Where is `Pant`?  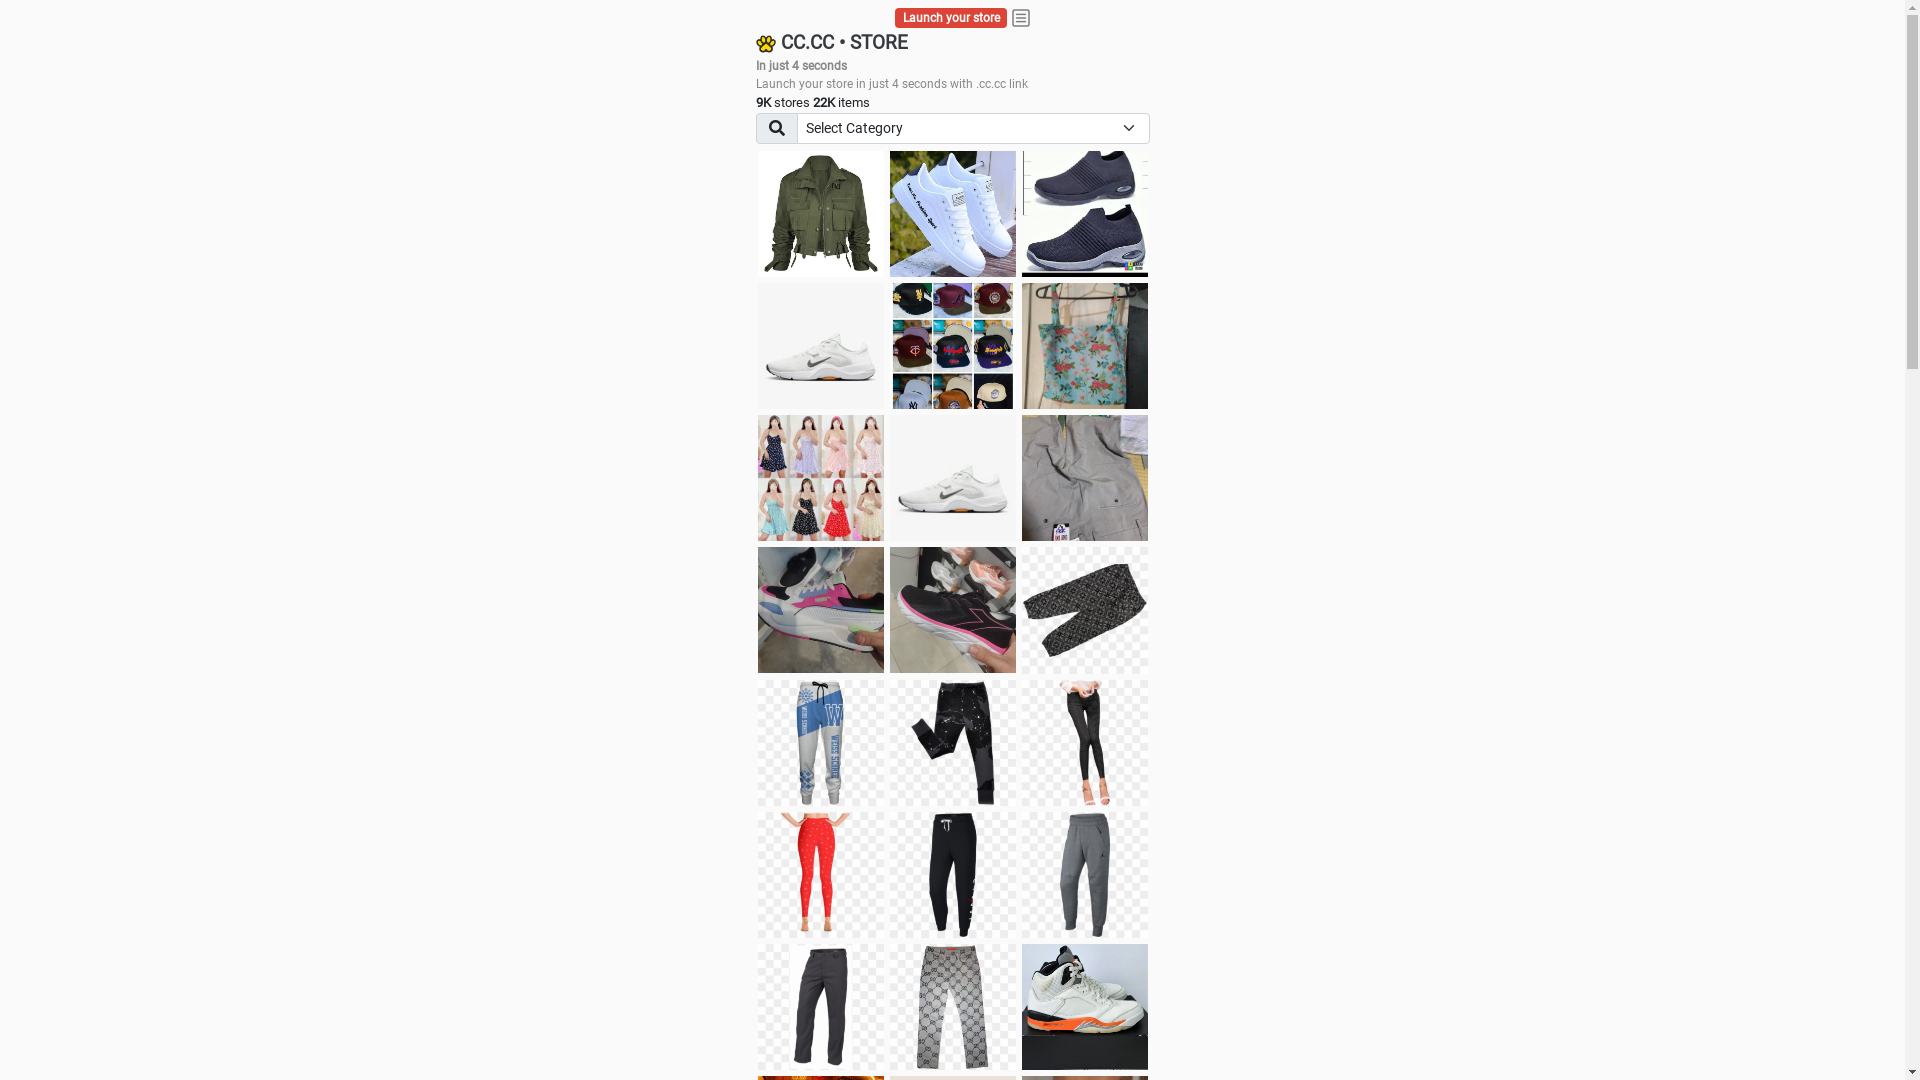 Pant is located at coordinates (1085, 743).